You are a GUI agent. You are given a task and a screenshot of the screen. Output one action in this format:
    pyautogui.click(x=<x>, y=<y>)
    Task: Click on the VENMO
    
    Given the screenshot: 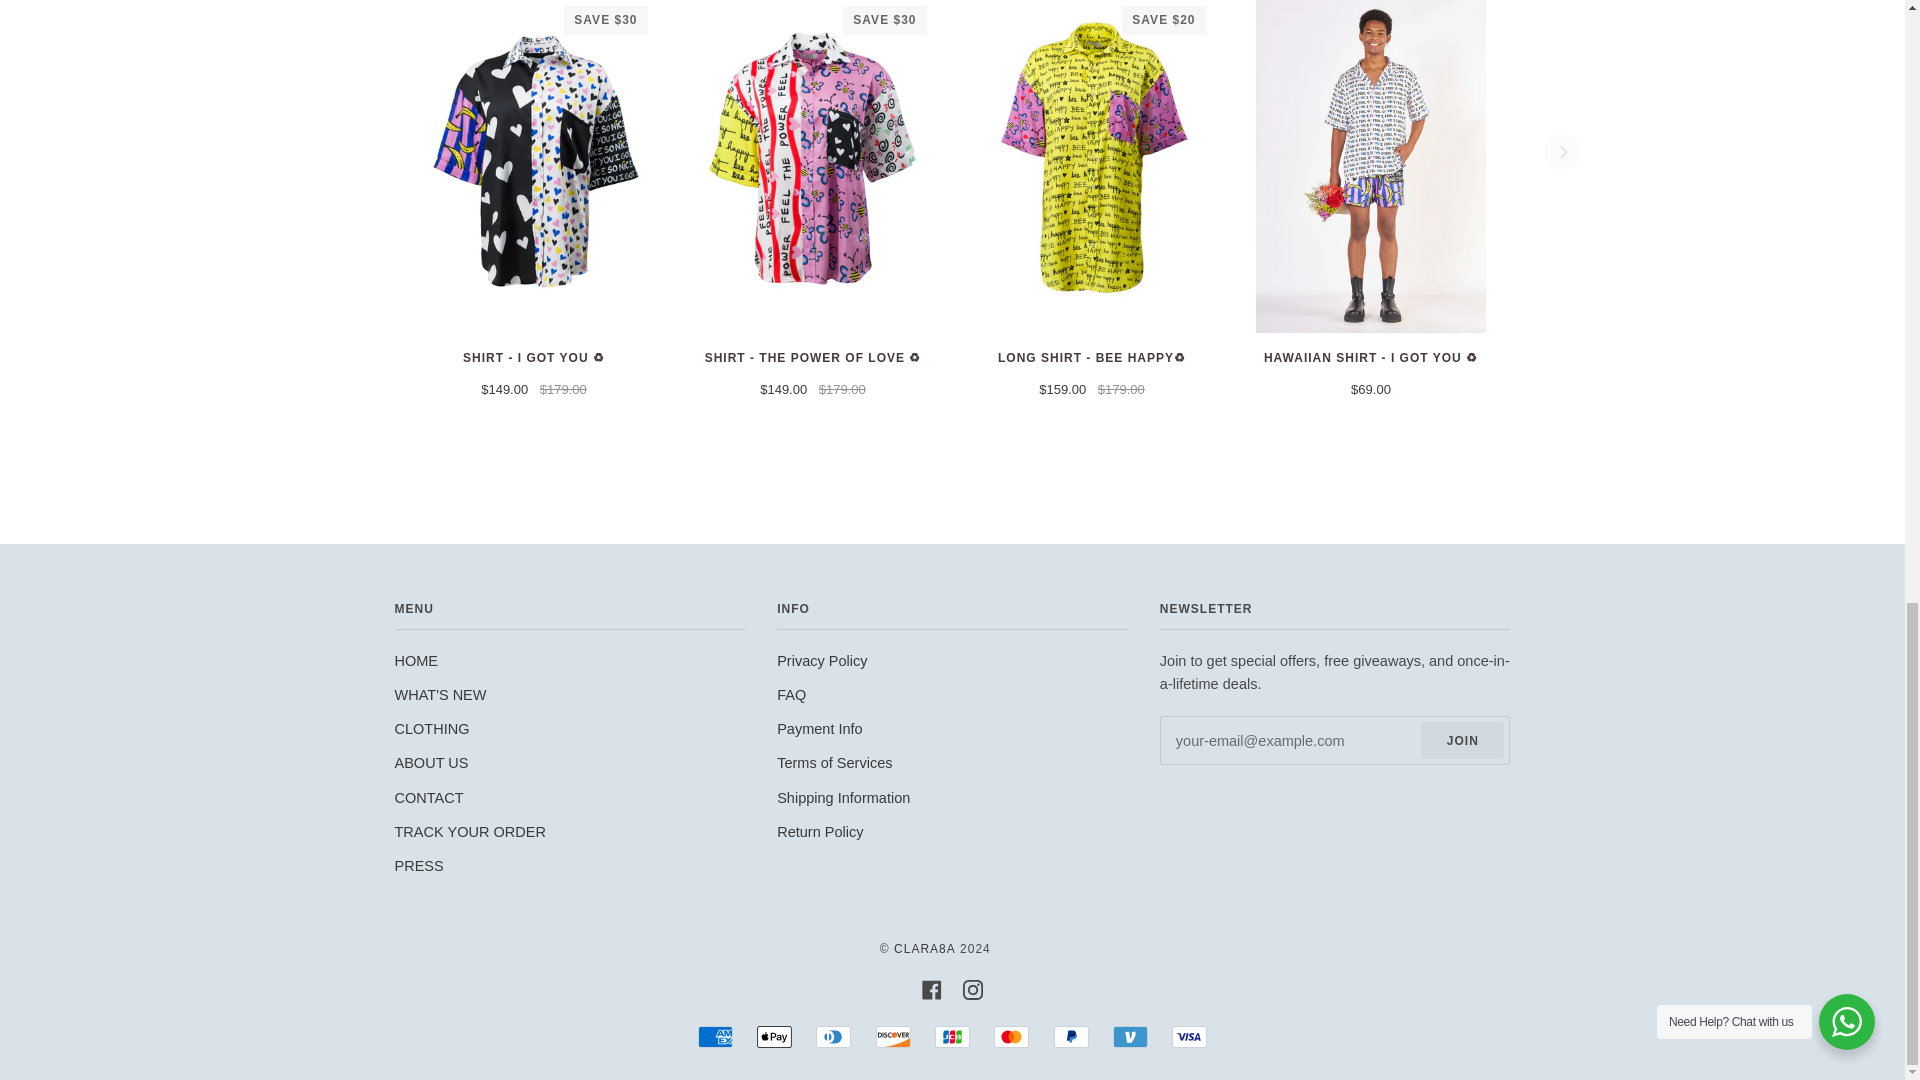 What is the action you would take?
    pyautogui.click(x=1130, y=1036)
    